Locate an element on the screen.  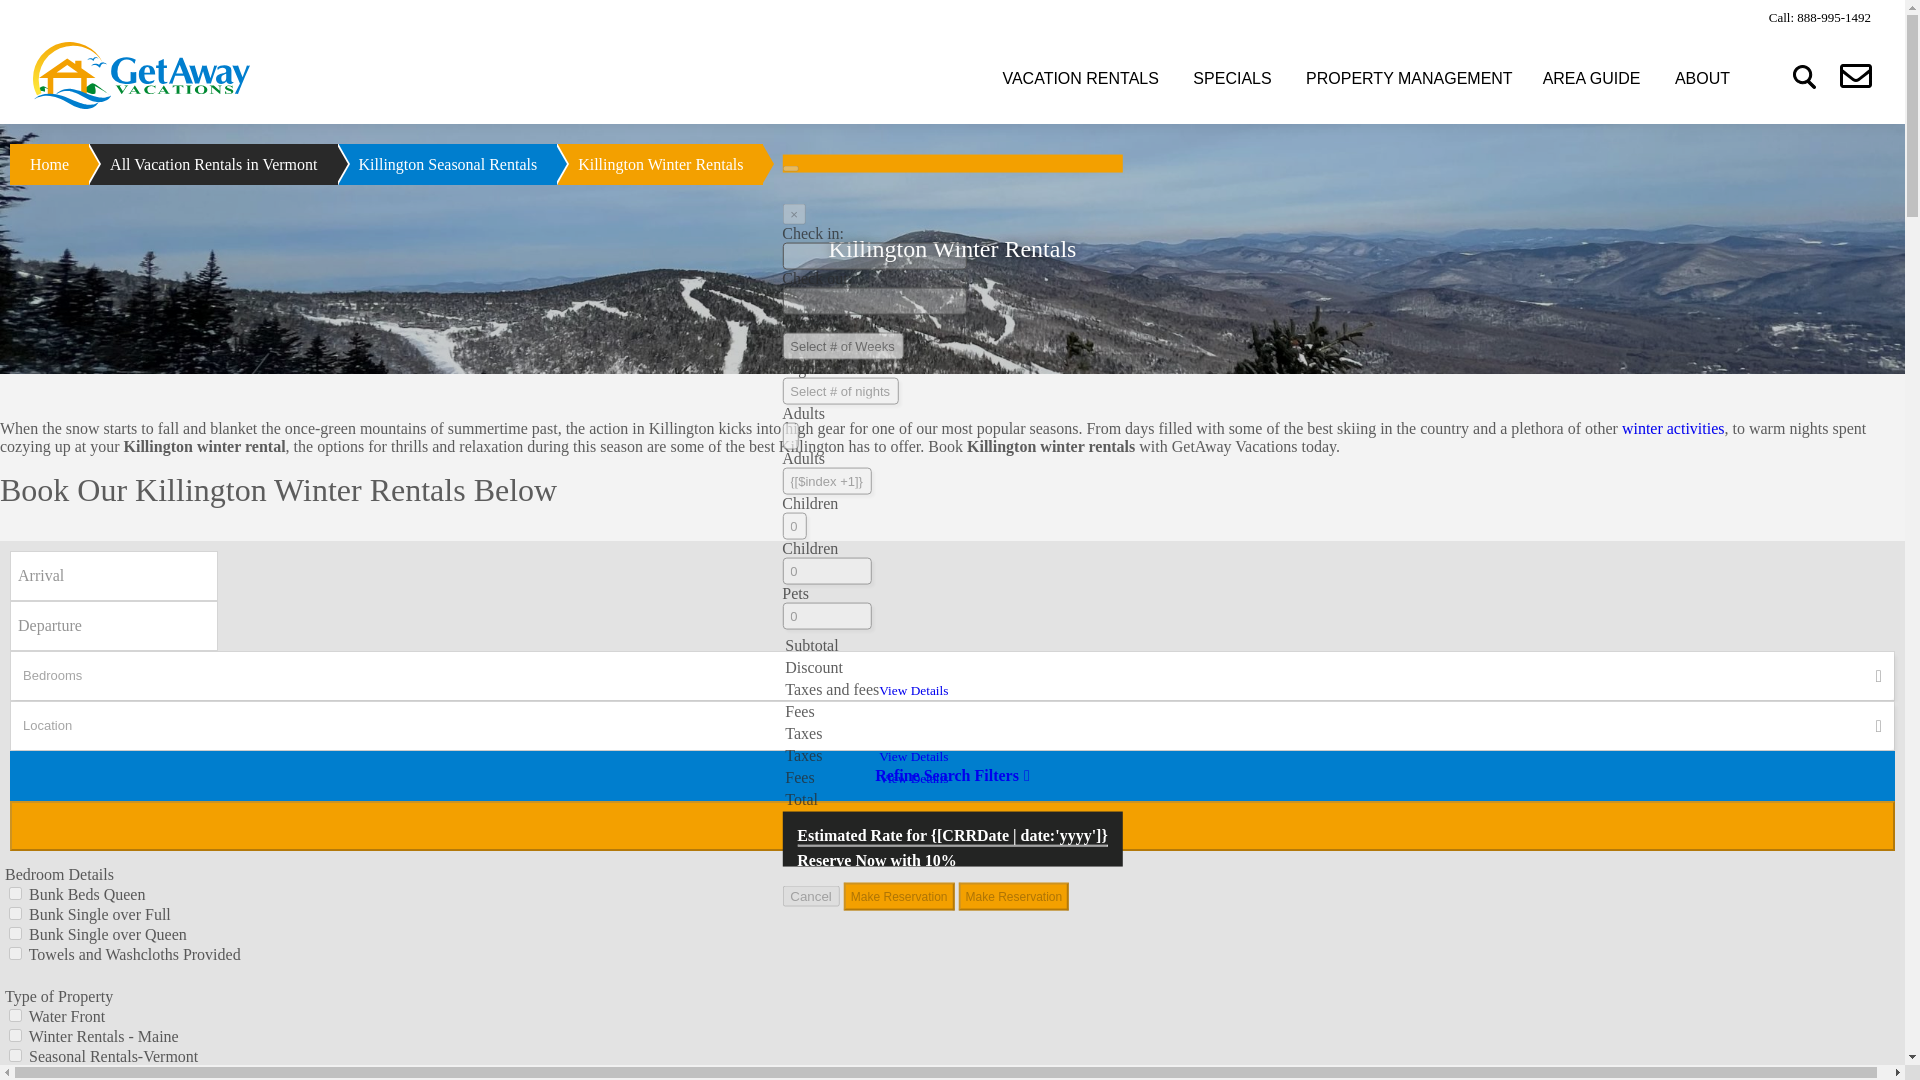
PROPERTY MANAGEMENT is located at coordinates (1409, 78).